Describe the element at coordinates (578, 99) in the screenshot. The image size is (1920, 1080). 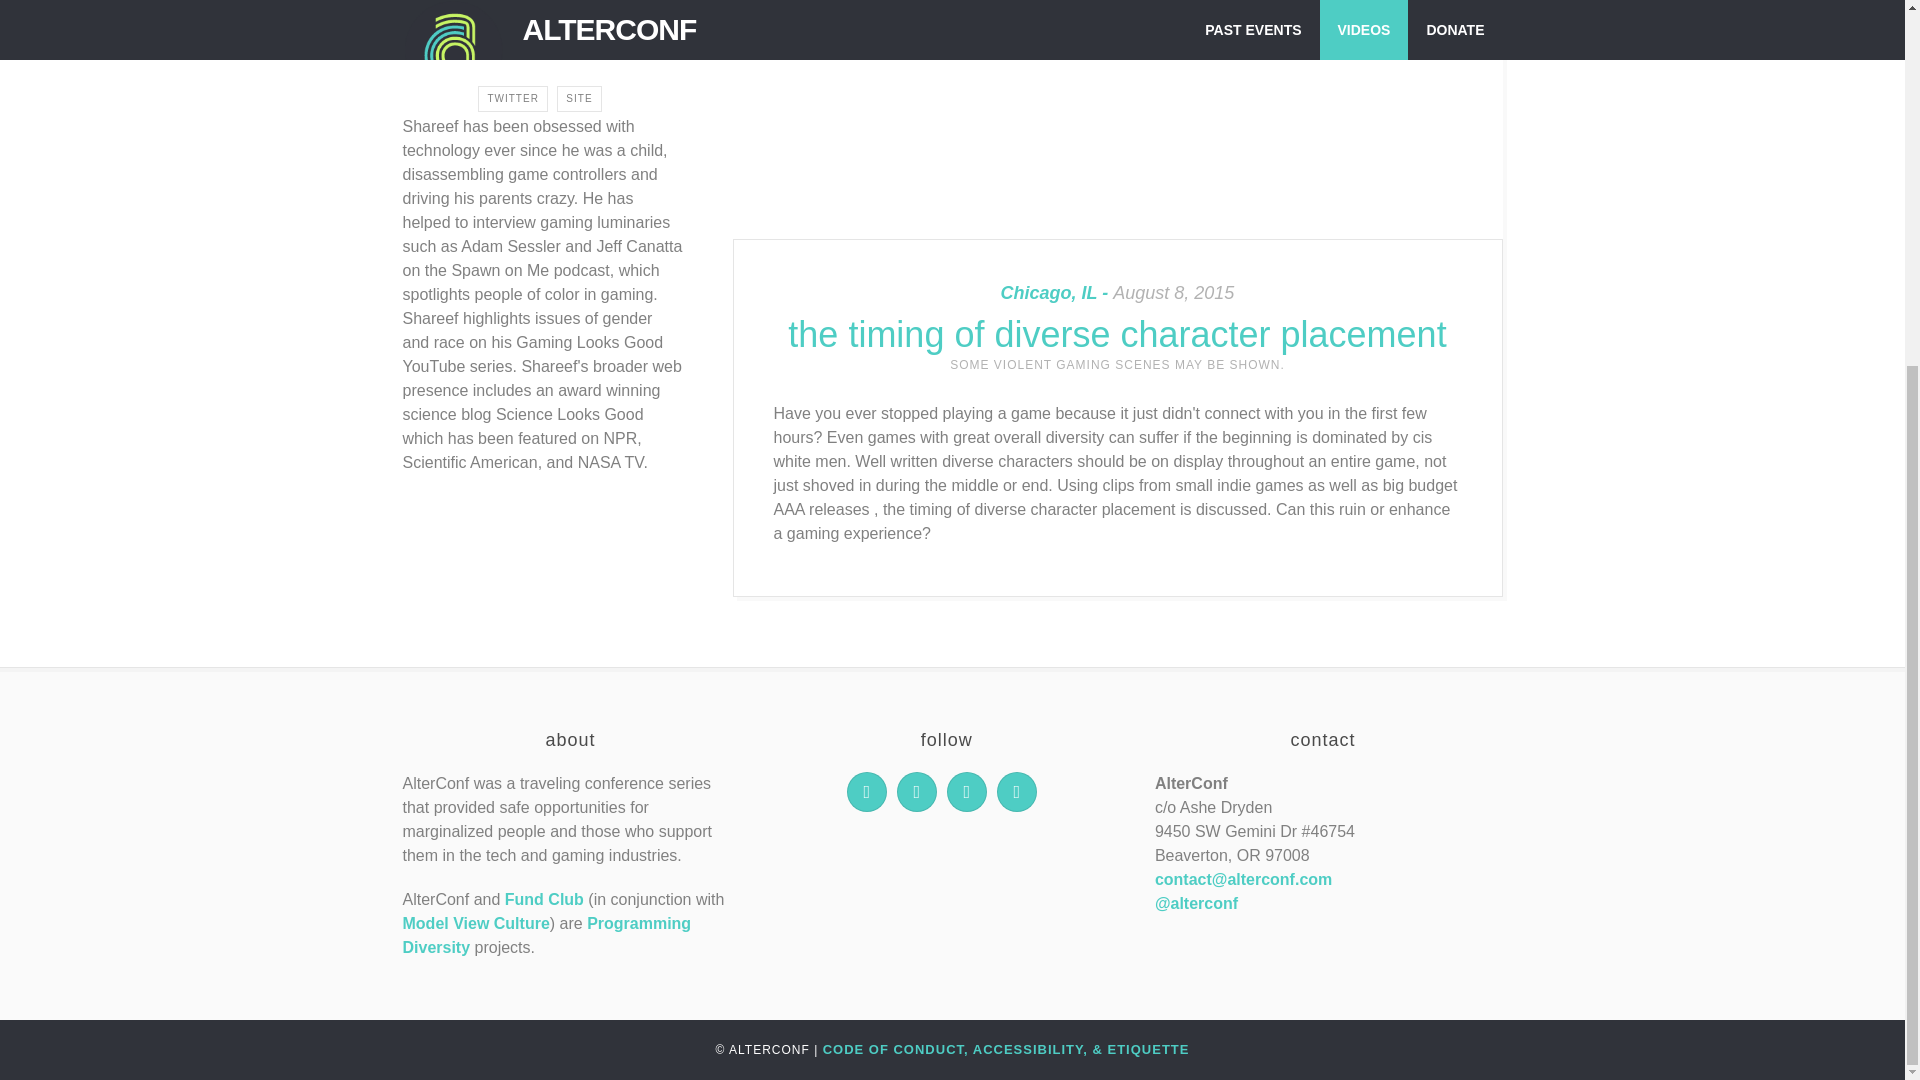
I see `SITE` at that location.